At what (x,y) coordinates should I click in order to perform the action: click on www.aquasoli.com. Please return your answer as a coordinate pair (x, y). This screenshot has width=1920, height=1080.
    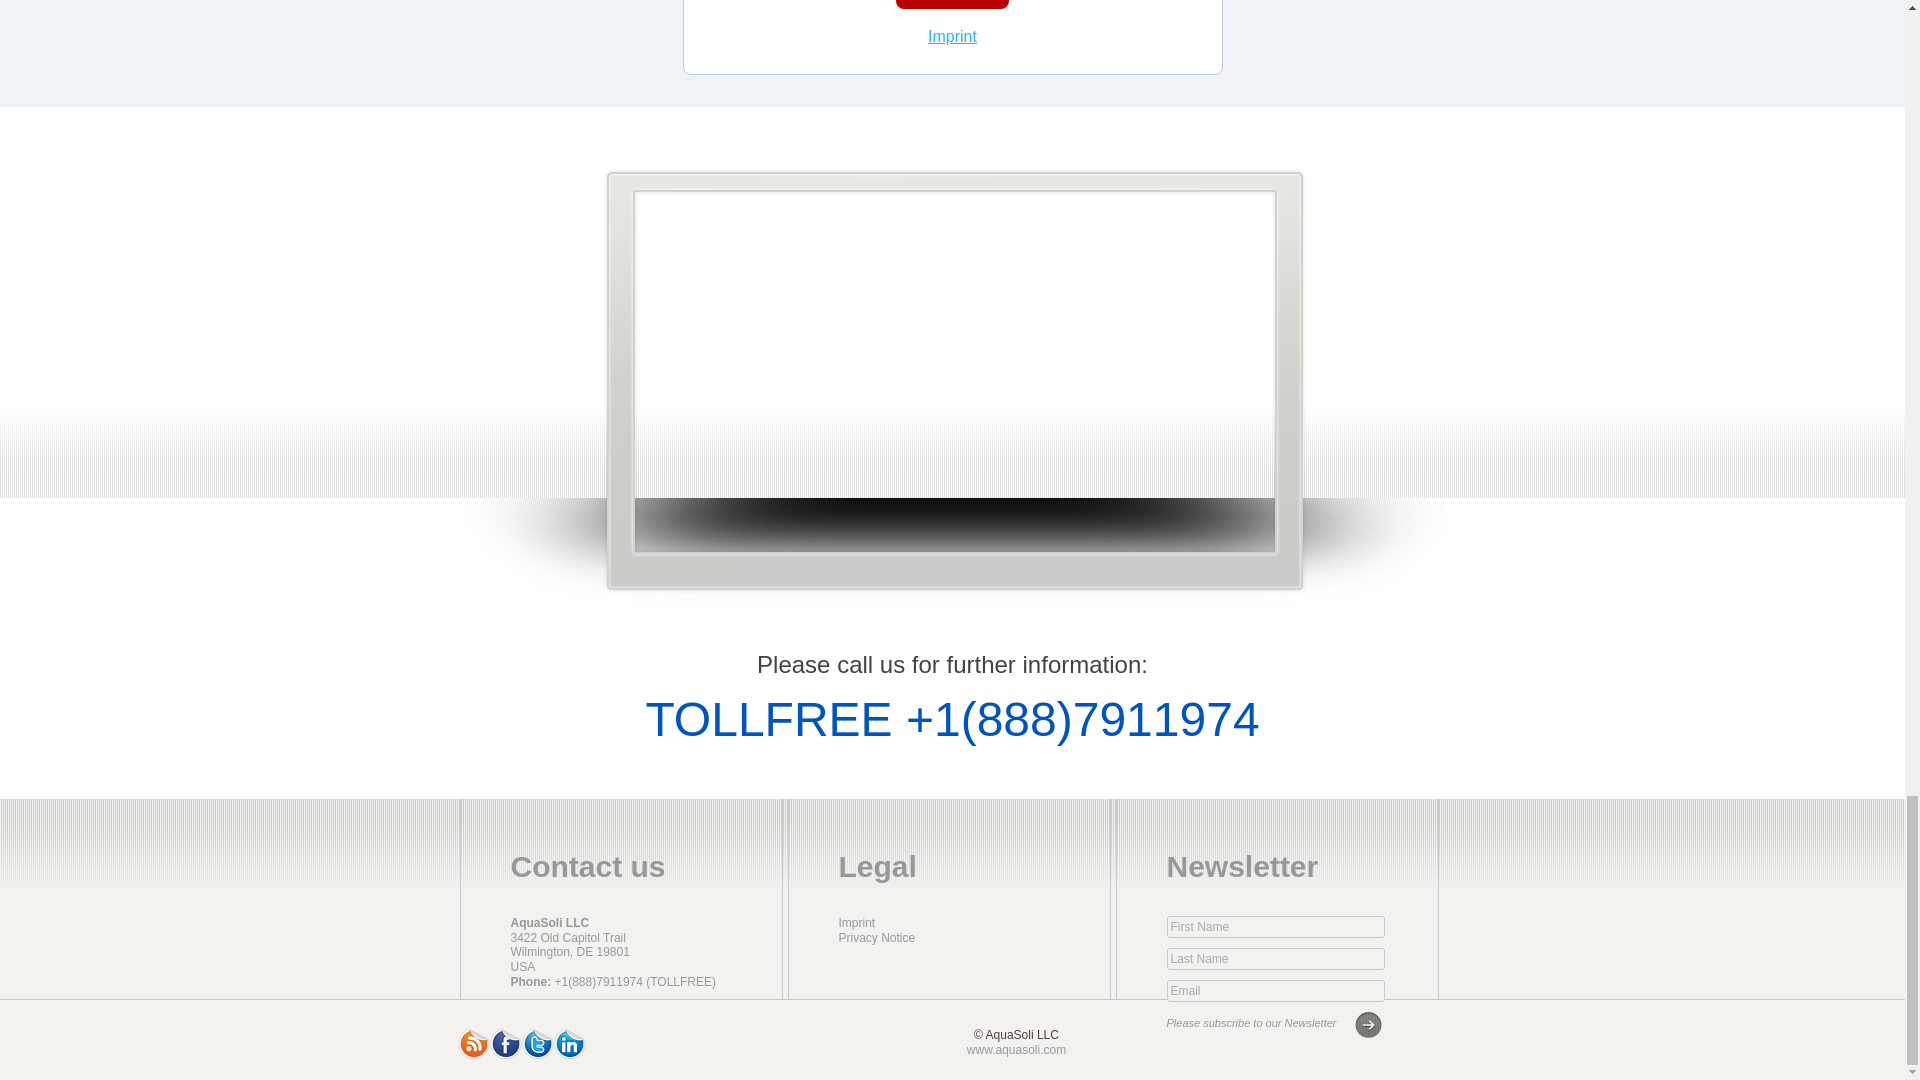
    Looking at the image, I should click on (1016, 1050).